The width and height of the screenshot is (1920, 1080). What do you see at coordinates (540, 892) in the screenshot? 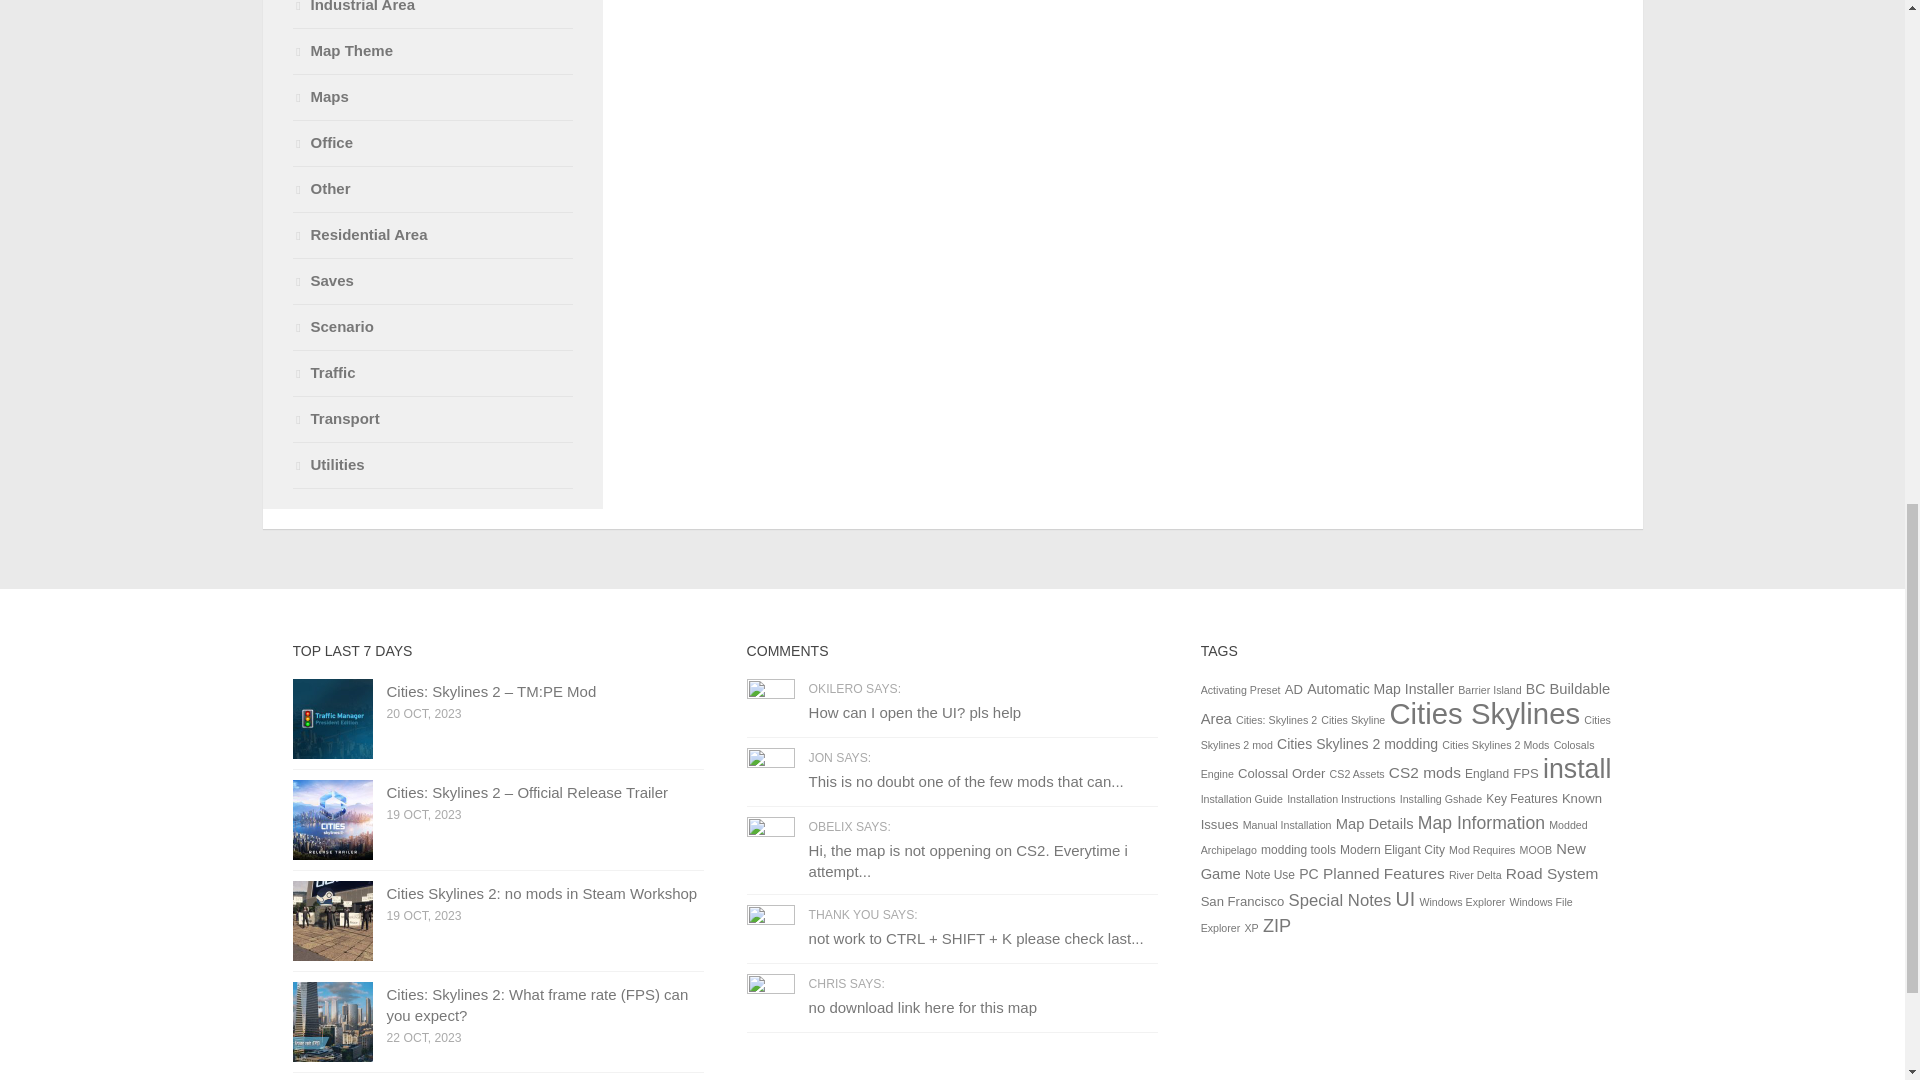
I see `Cities Skylines 2: no mods in Steam Workshop` at bounding box center [540, 892].